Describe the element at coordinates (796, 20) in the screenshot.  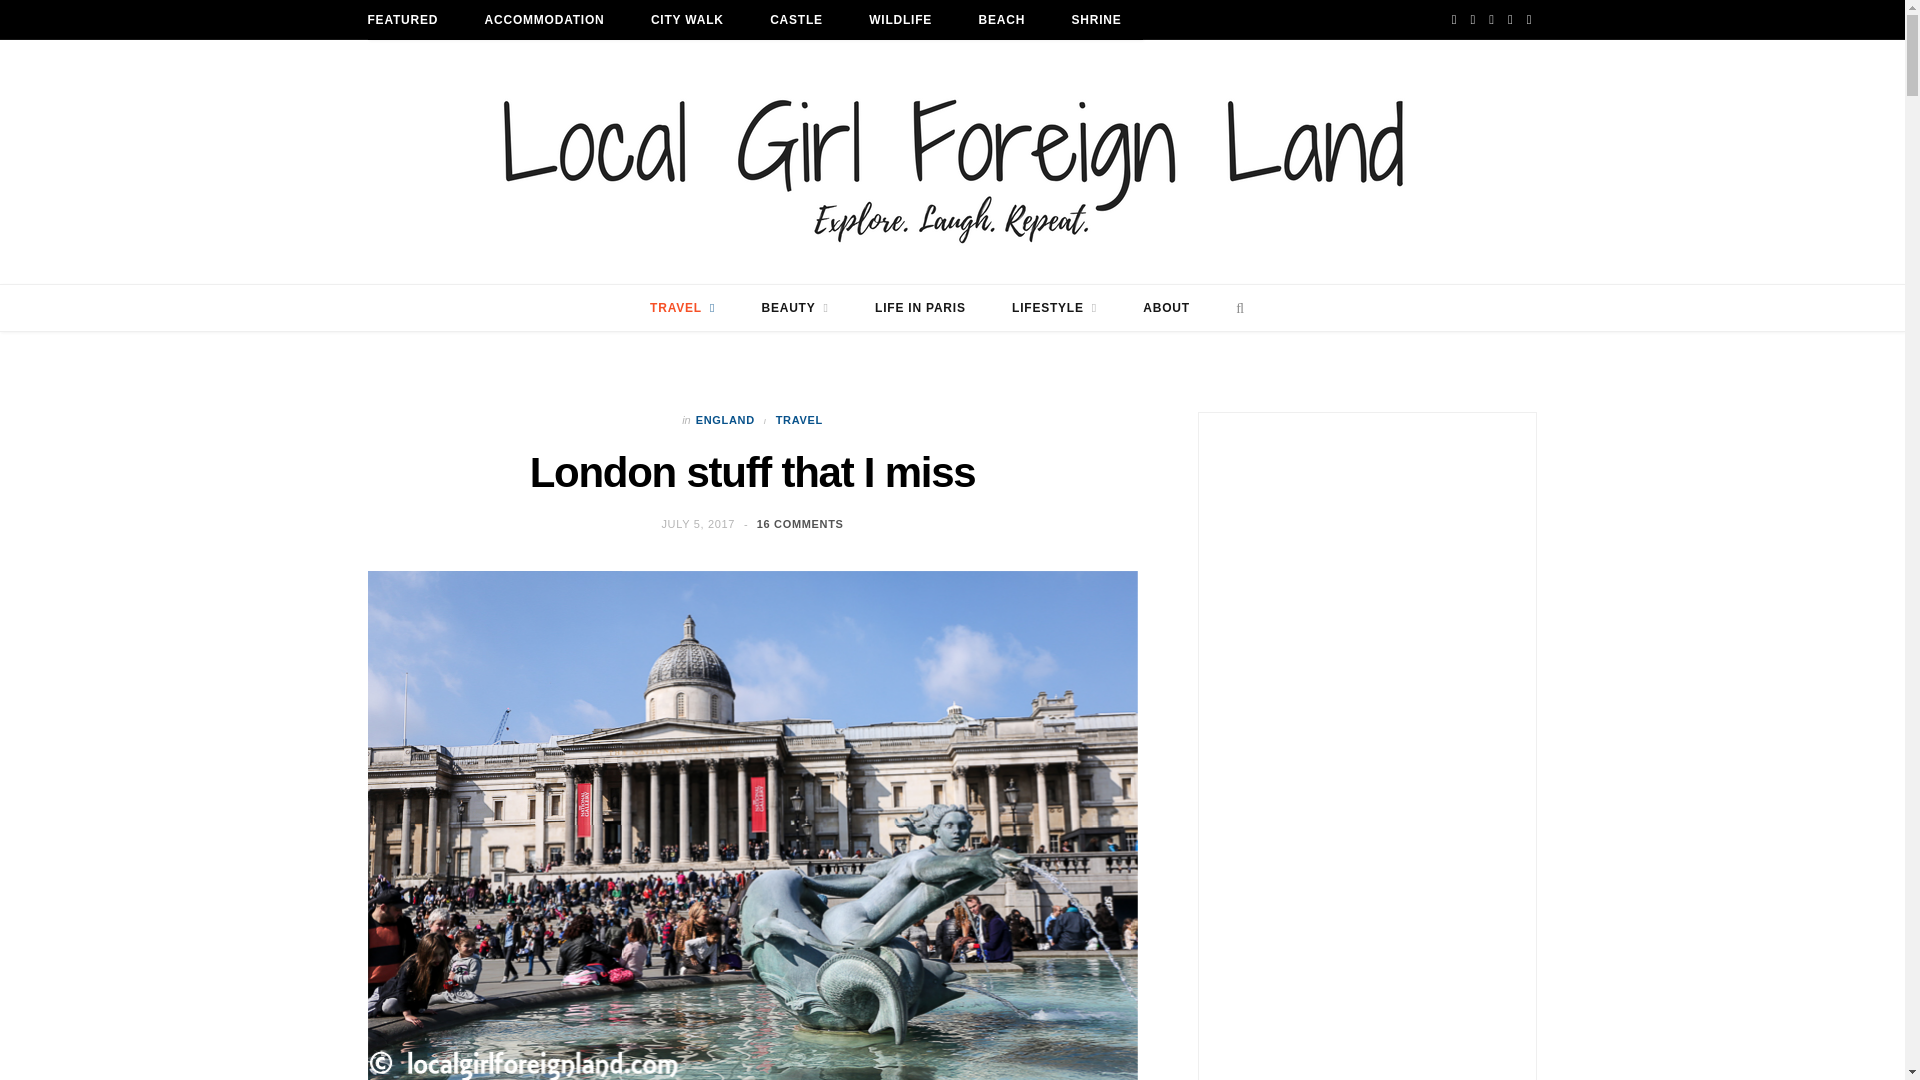
I see `CASTLE` at that location.